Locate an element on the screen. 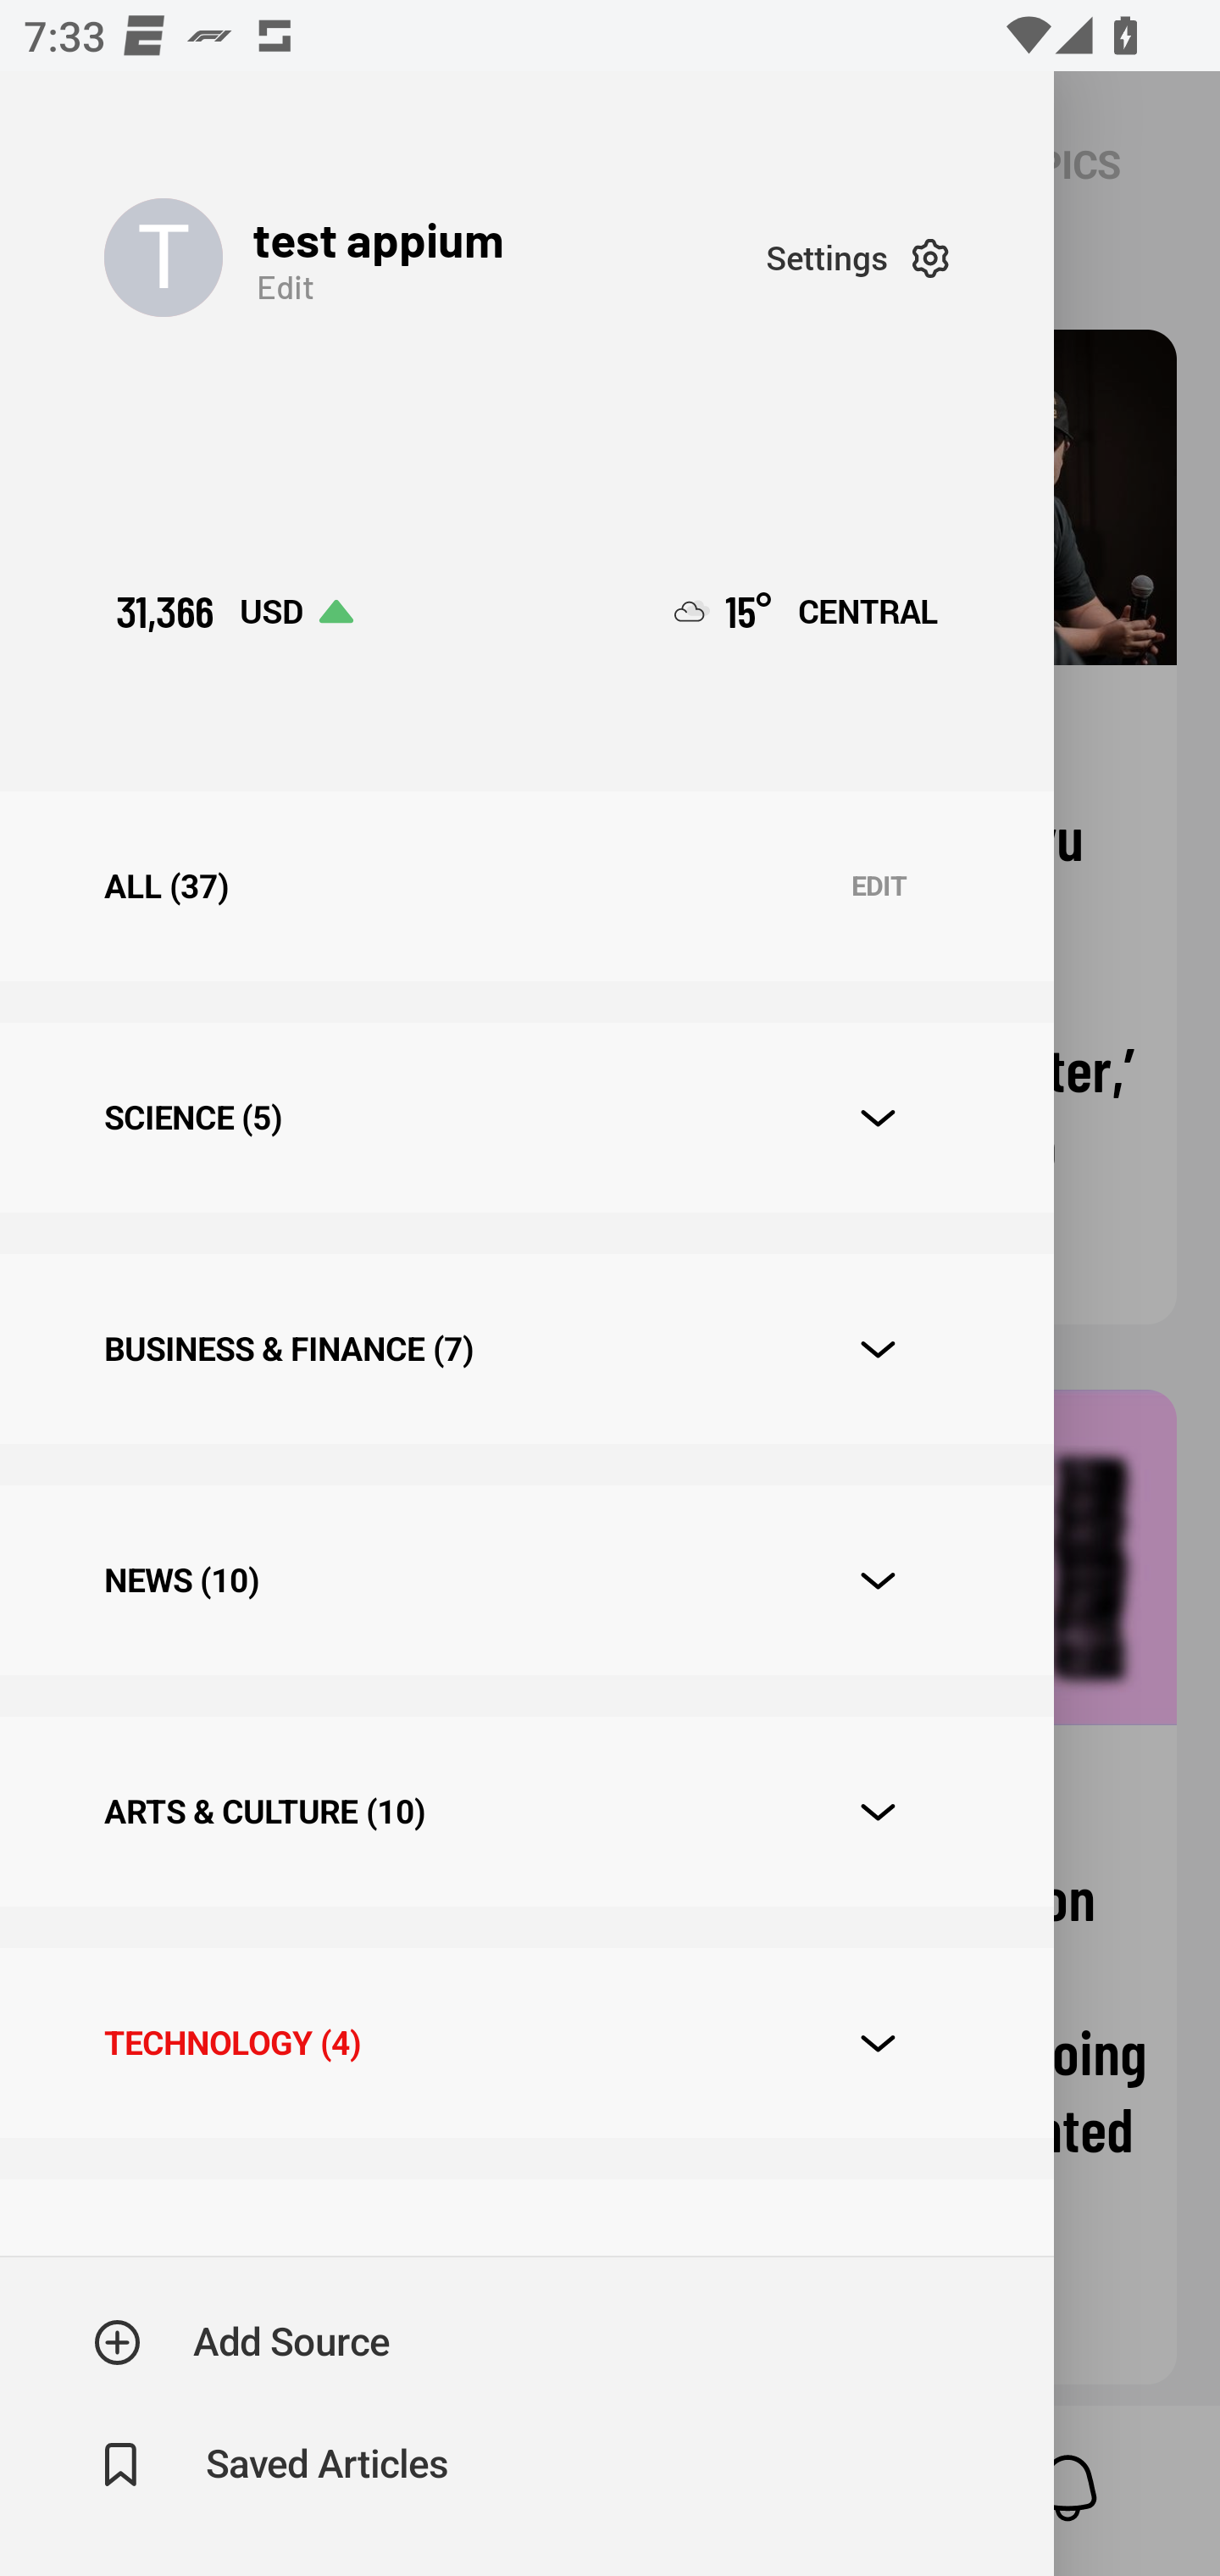 Image resolution: width=1220 pixels, height=2576 pixels. BUSINESS & FINANCE  (7) Expand Button is located at coordinates (526, 1349).